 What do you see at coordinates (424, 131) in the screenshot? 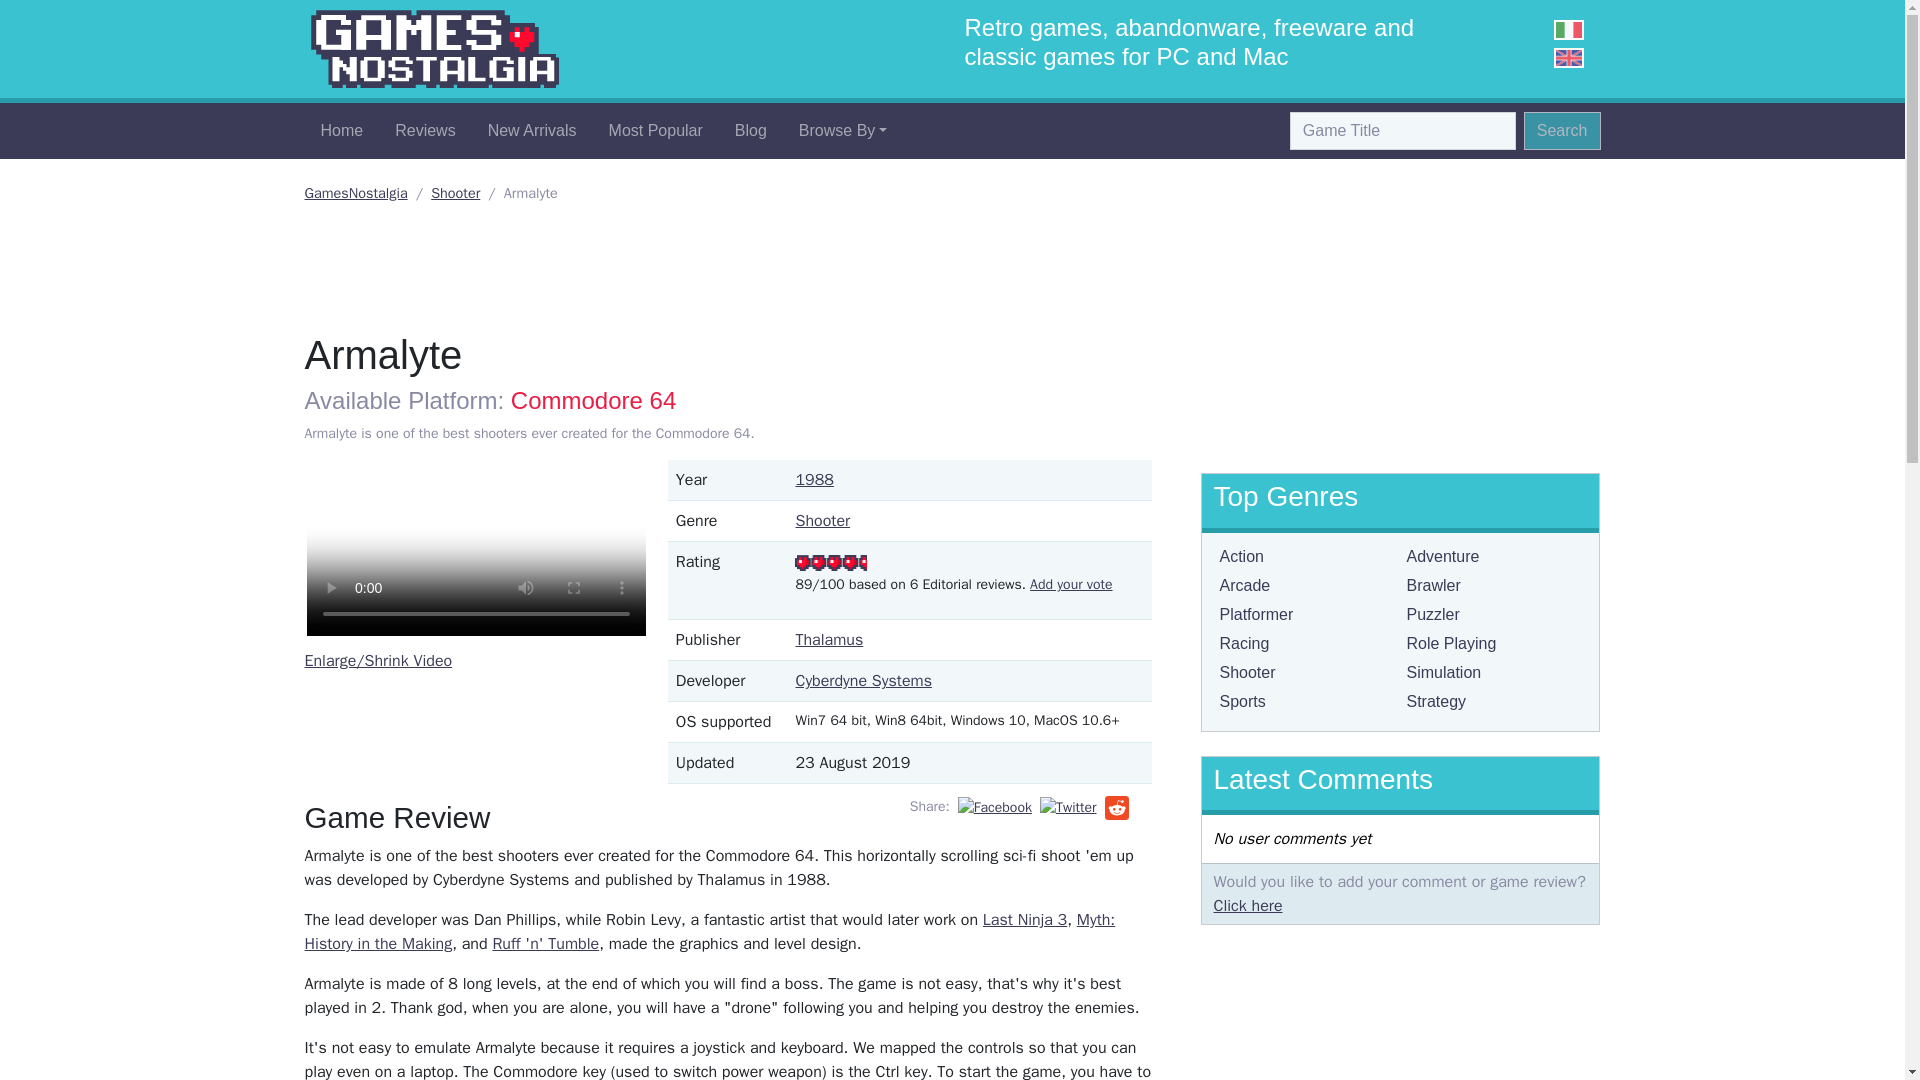
I see `Reviews` at bounding box center [424, 131].